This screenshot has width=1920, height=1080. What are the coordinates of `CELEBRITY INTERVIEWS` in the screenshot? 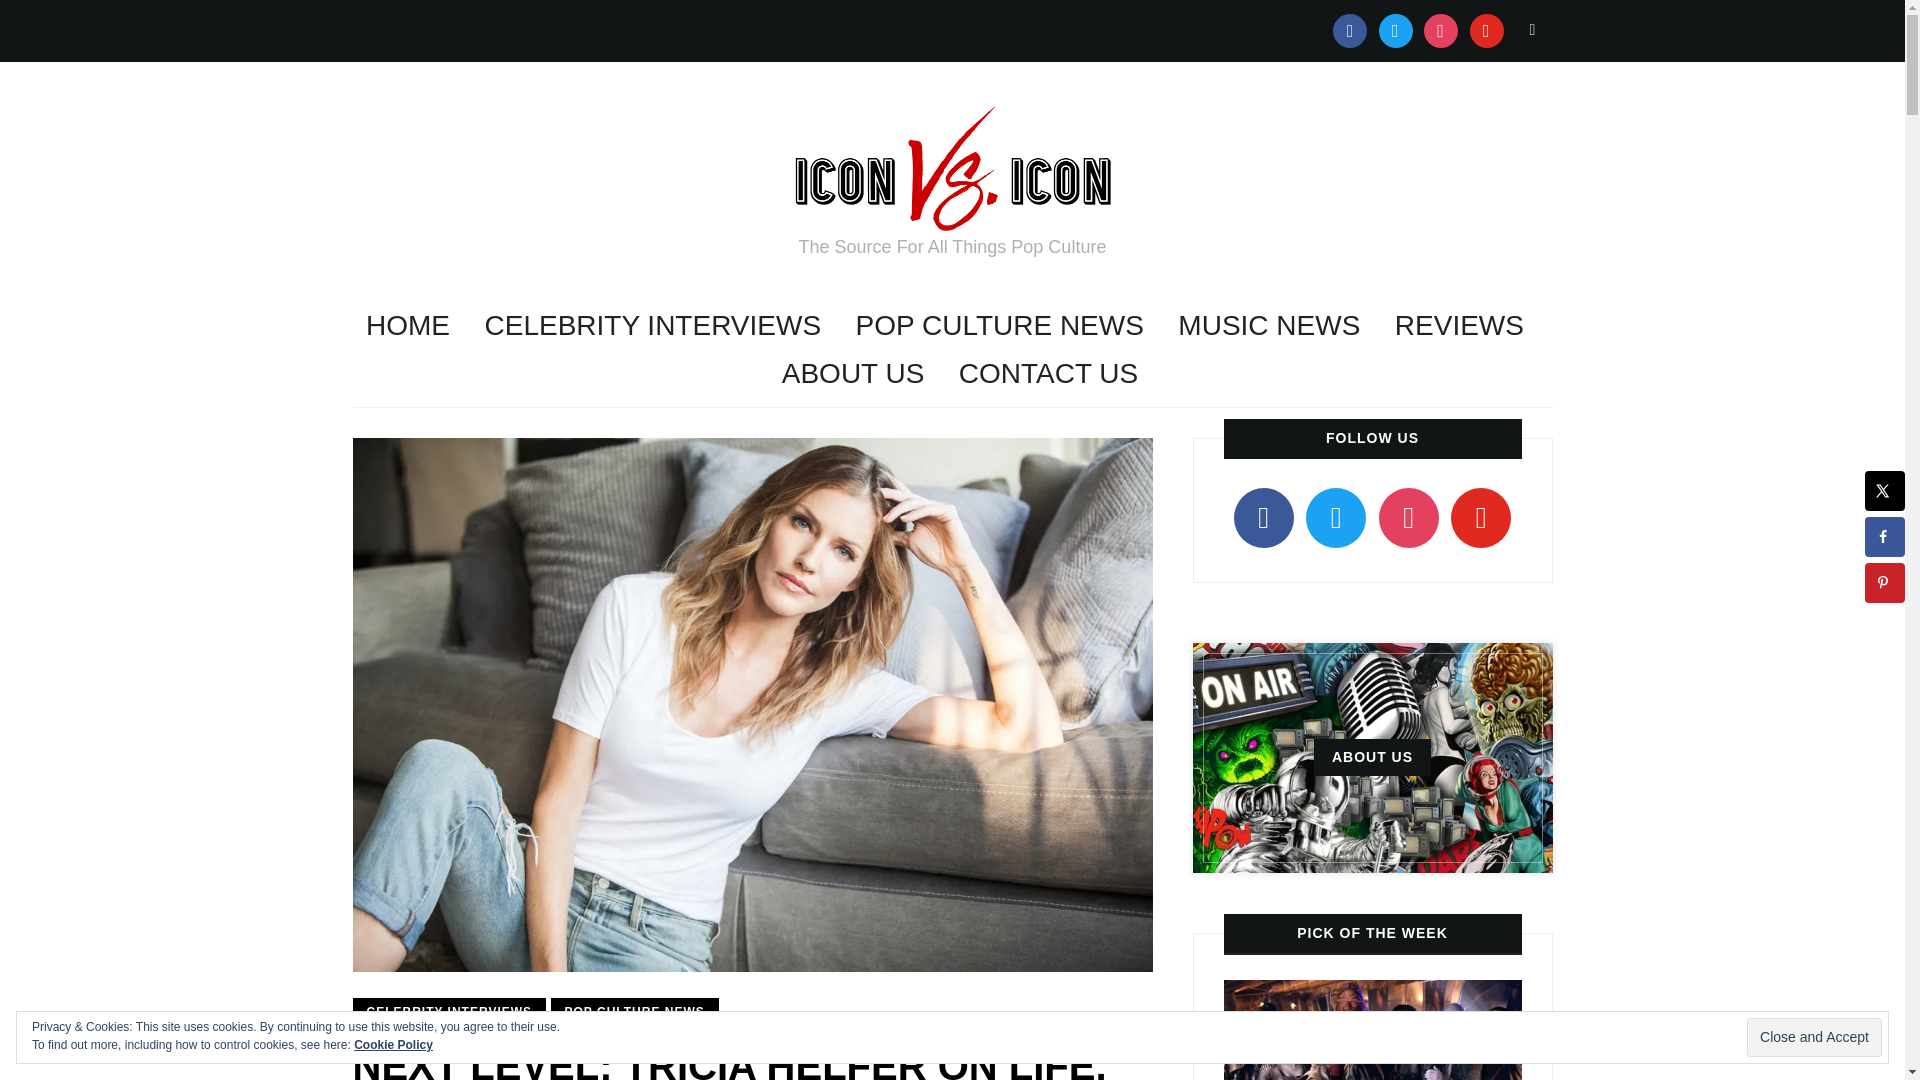 It's located at (652, 326).